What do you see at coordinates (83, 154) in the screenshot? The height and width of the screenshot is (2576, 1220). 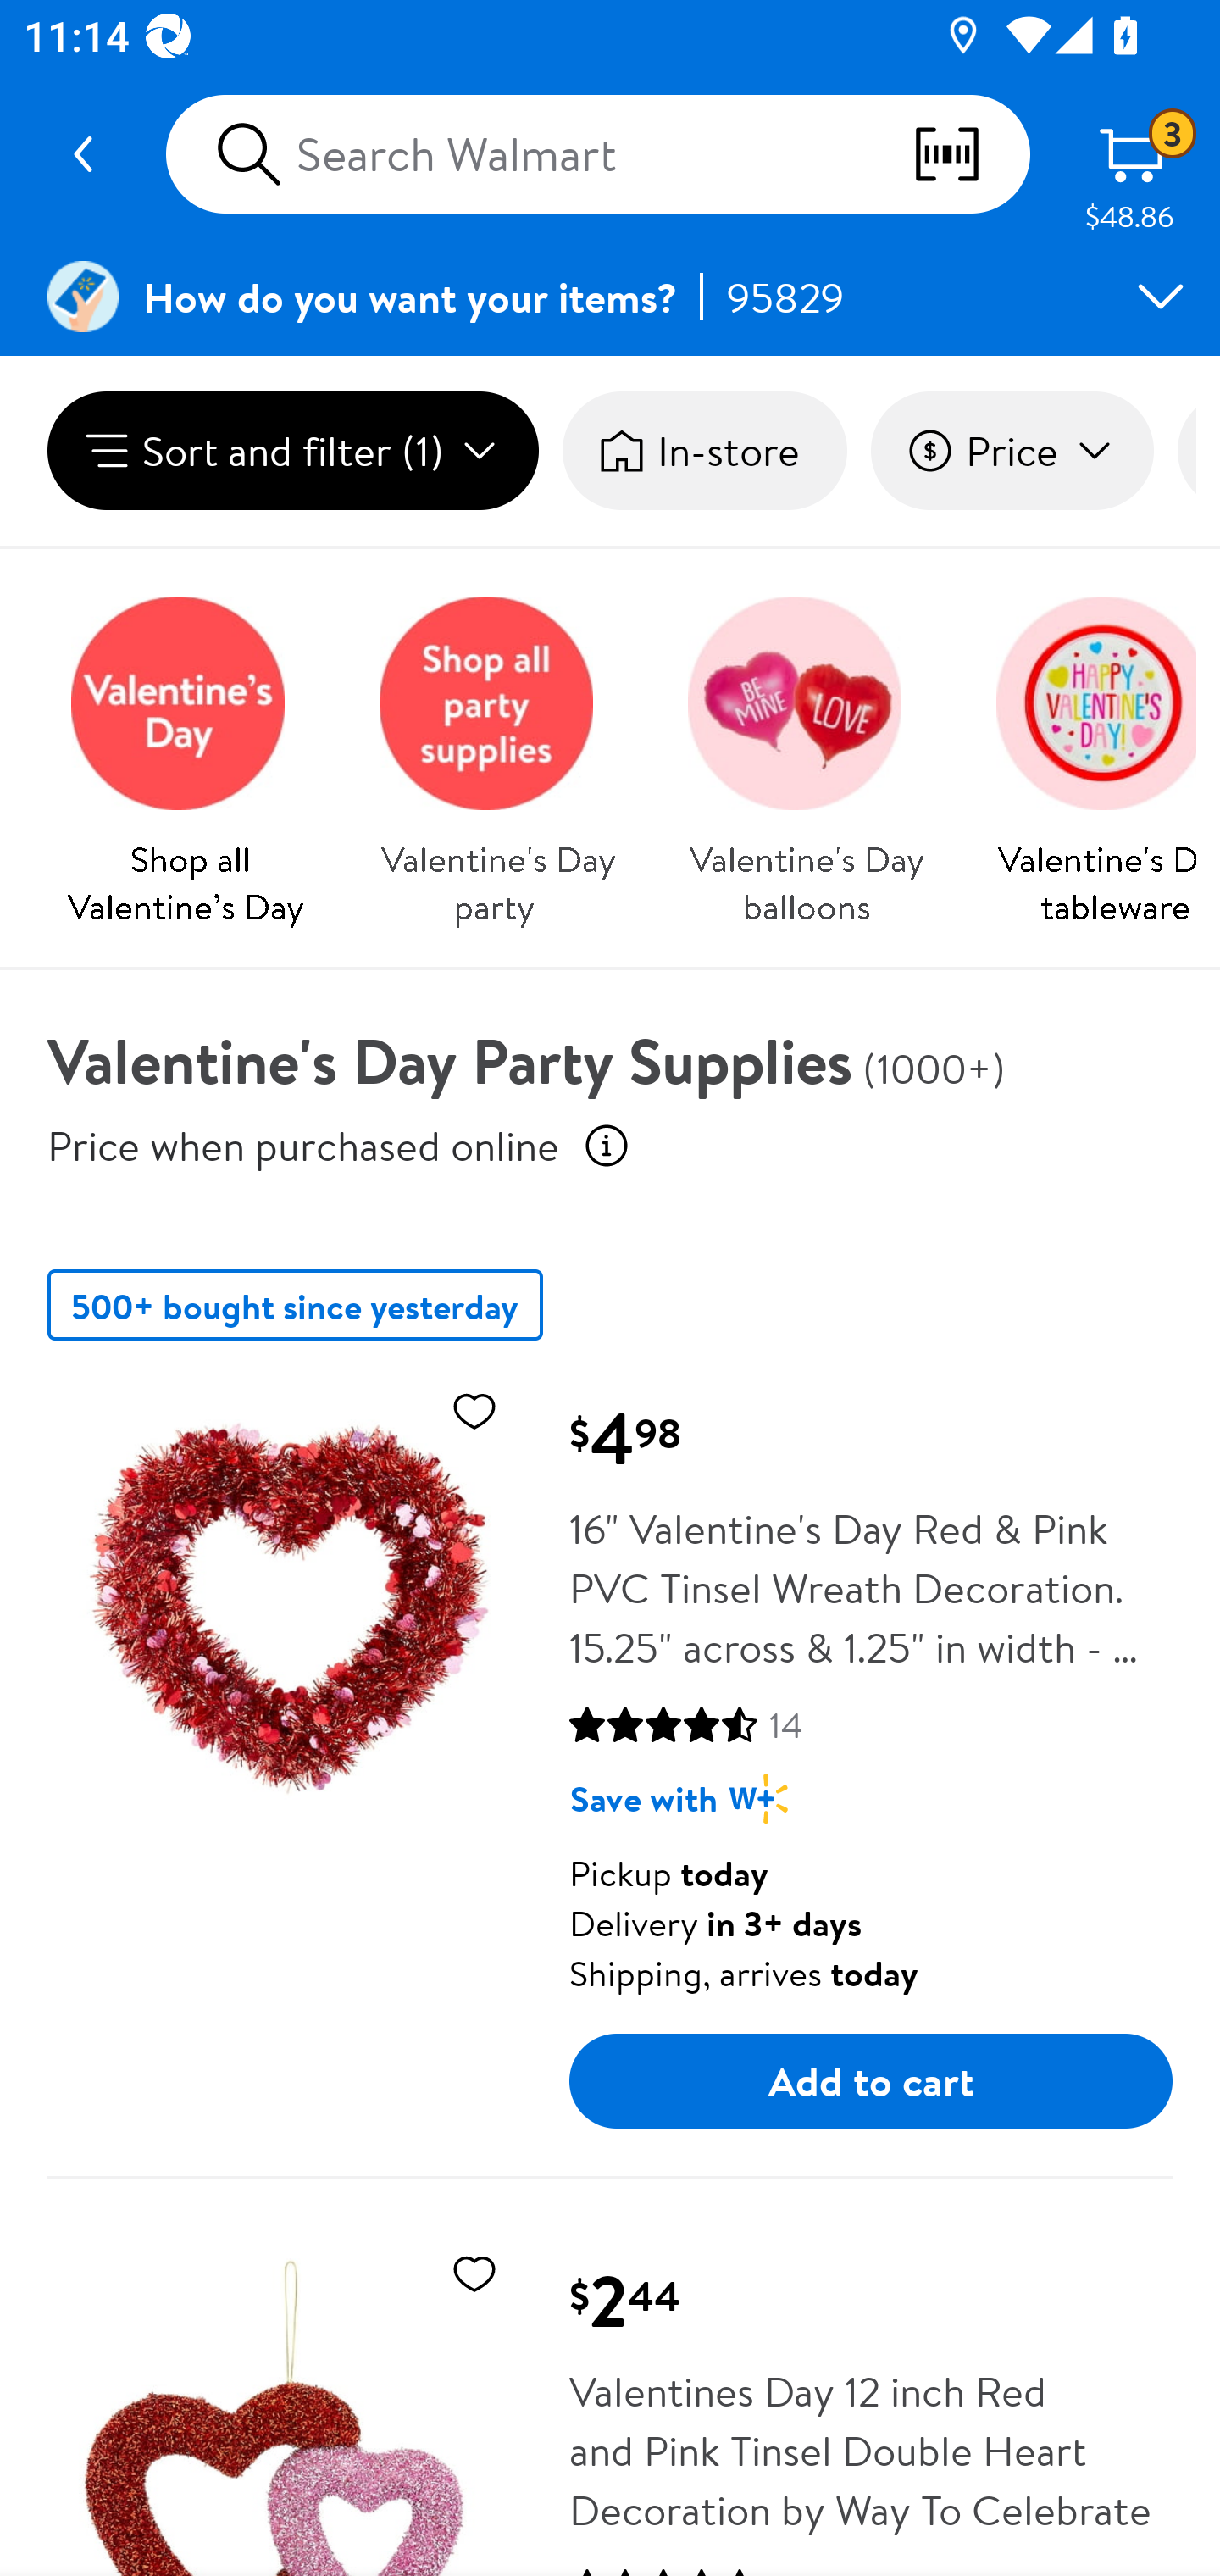 I see `Navigate up` at bounding box center [83, 154].